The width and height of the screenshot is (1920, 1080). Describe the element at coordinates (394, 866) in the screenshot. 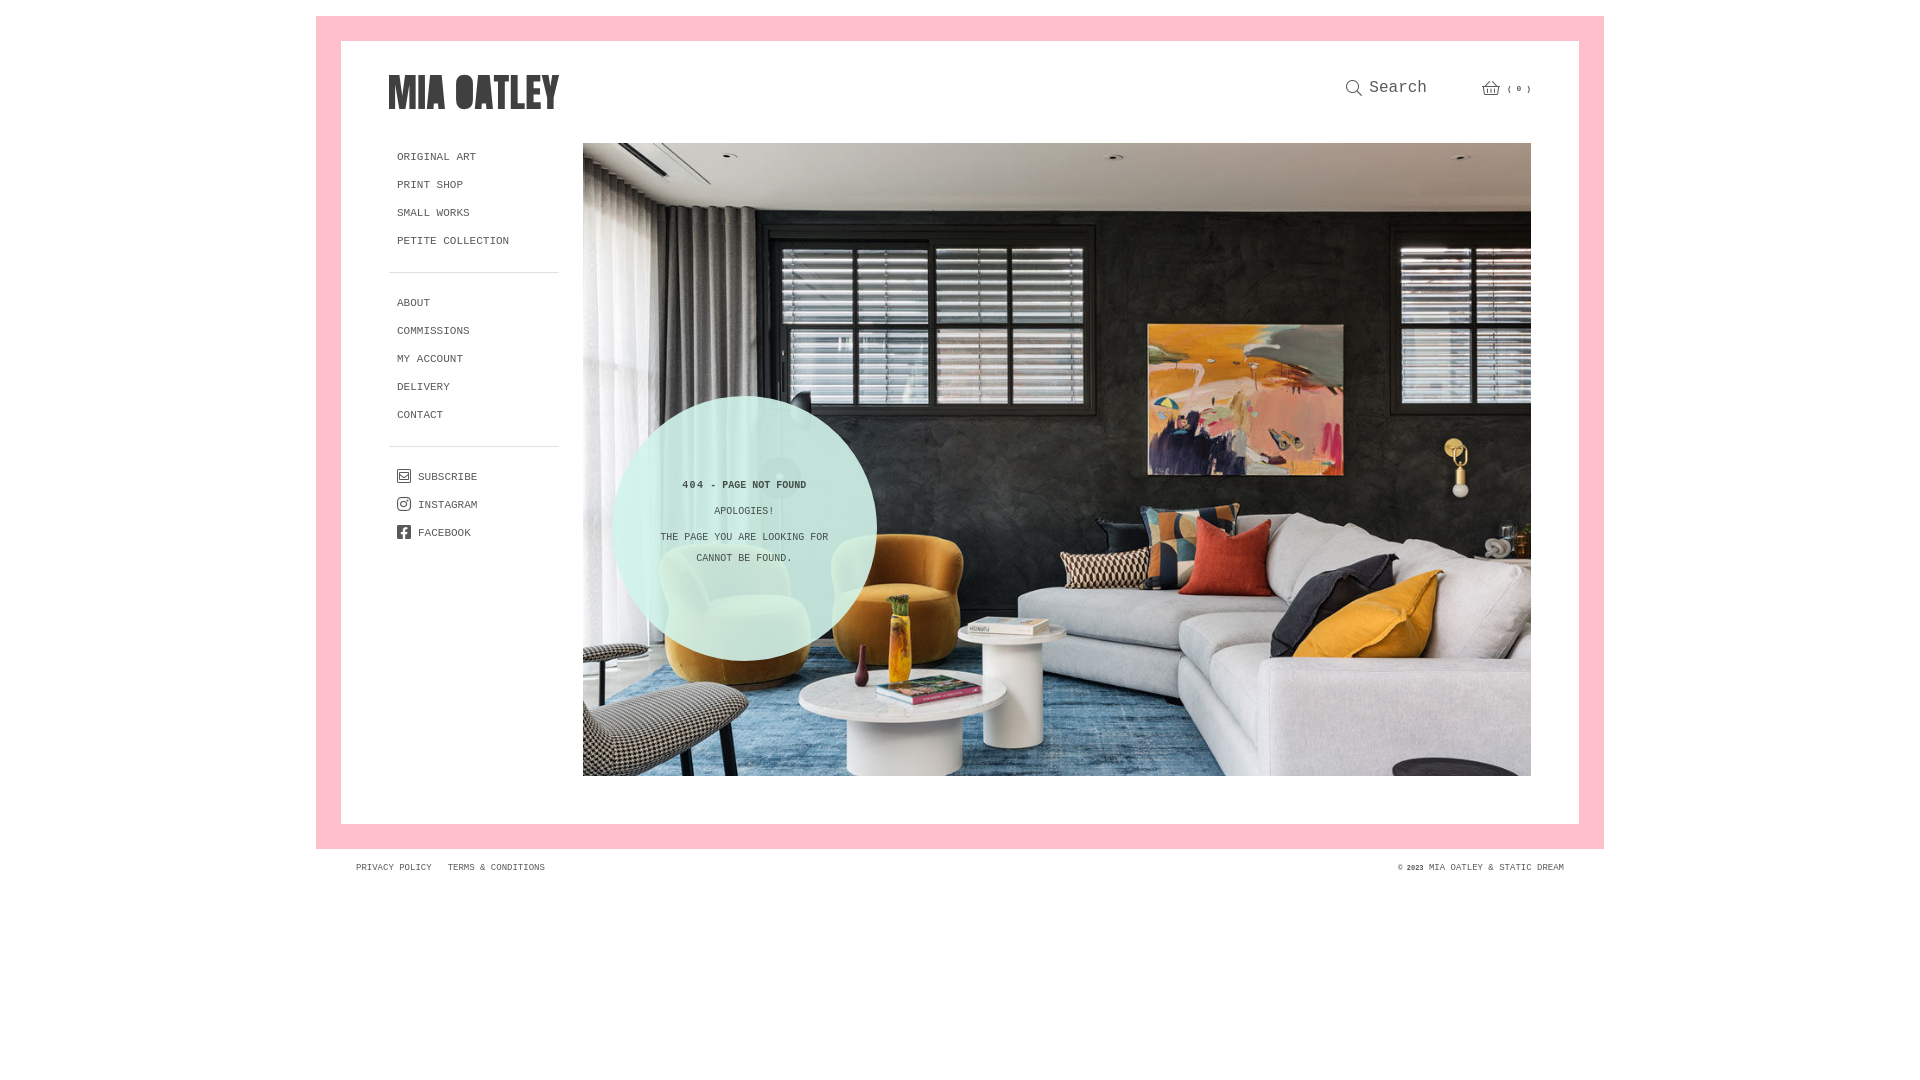

I see `Privacy Policy` at that location.